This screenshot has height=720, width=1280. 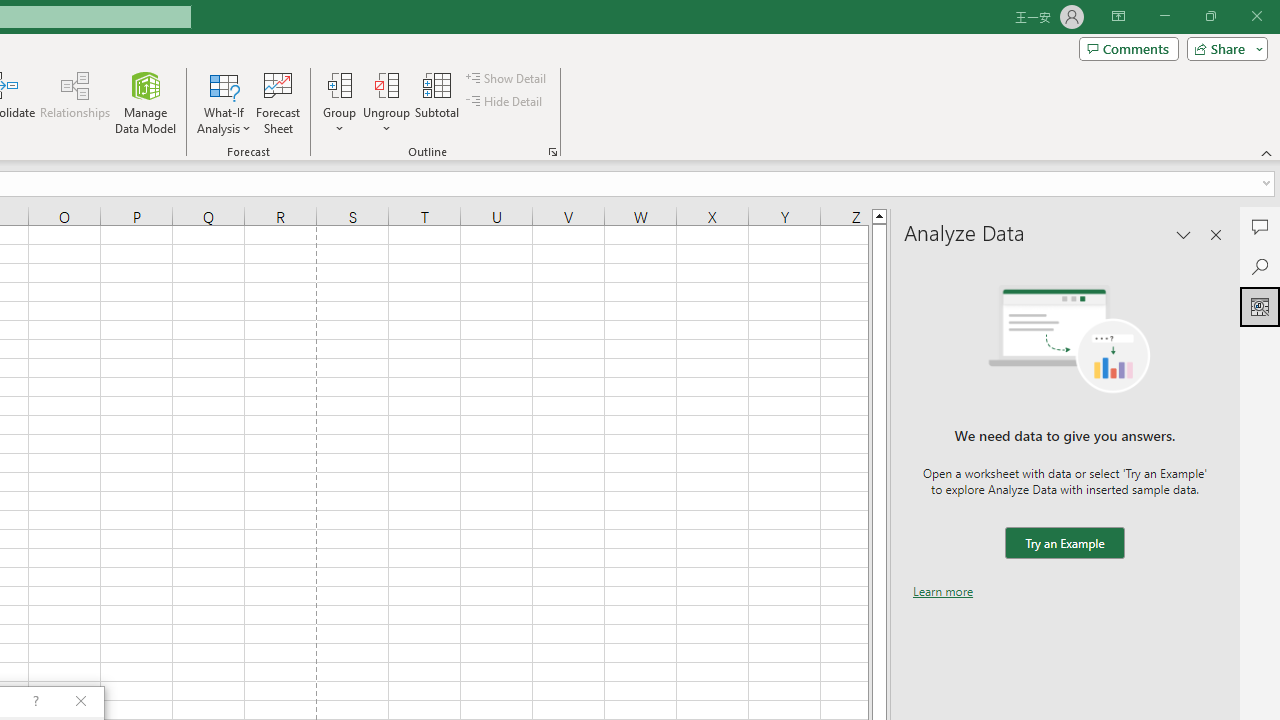 What do you see at coordinates (278, 102) in the screenshot?
I see `Forecast Sheet` at bounding box center [278, 102].